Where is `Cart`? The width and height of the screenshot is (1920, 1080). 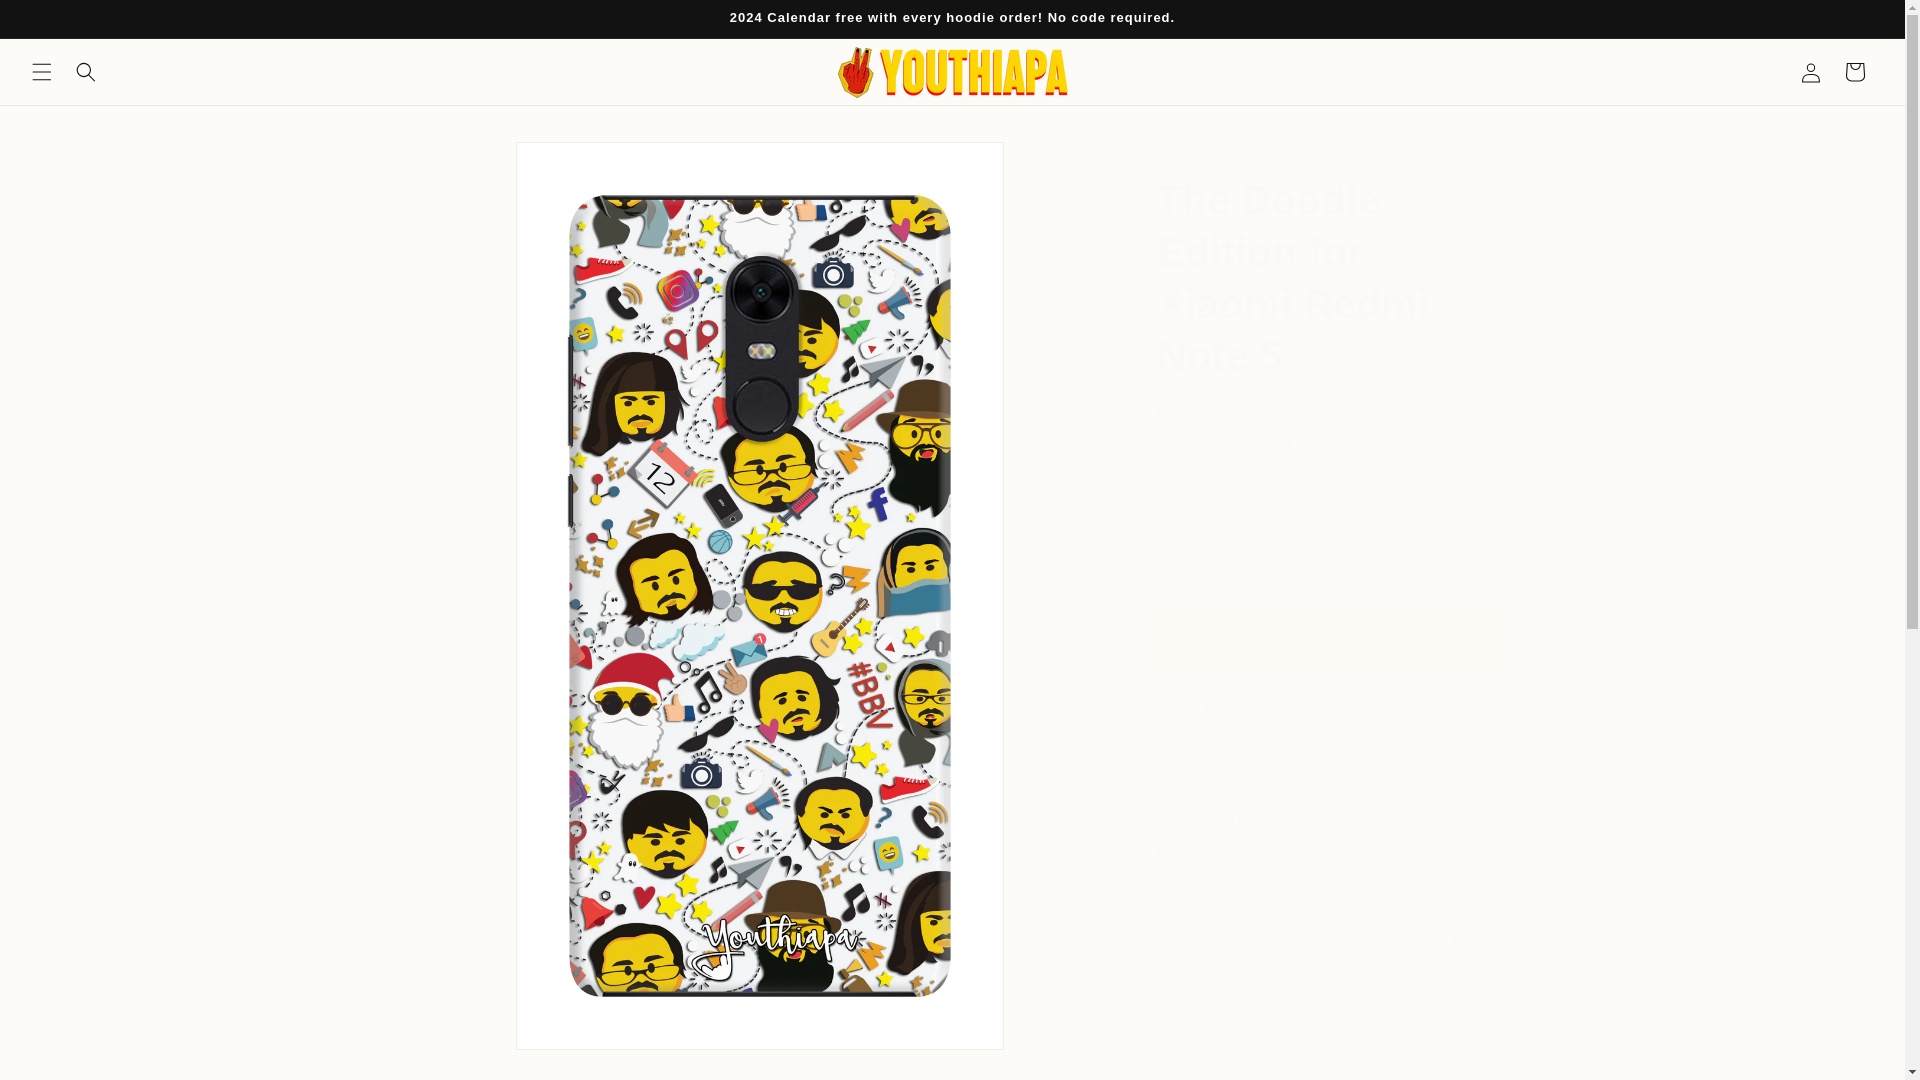
Cart is located at coordinates (1855, 71).